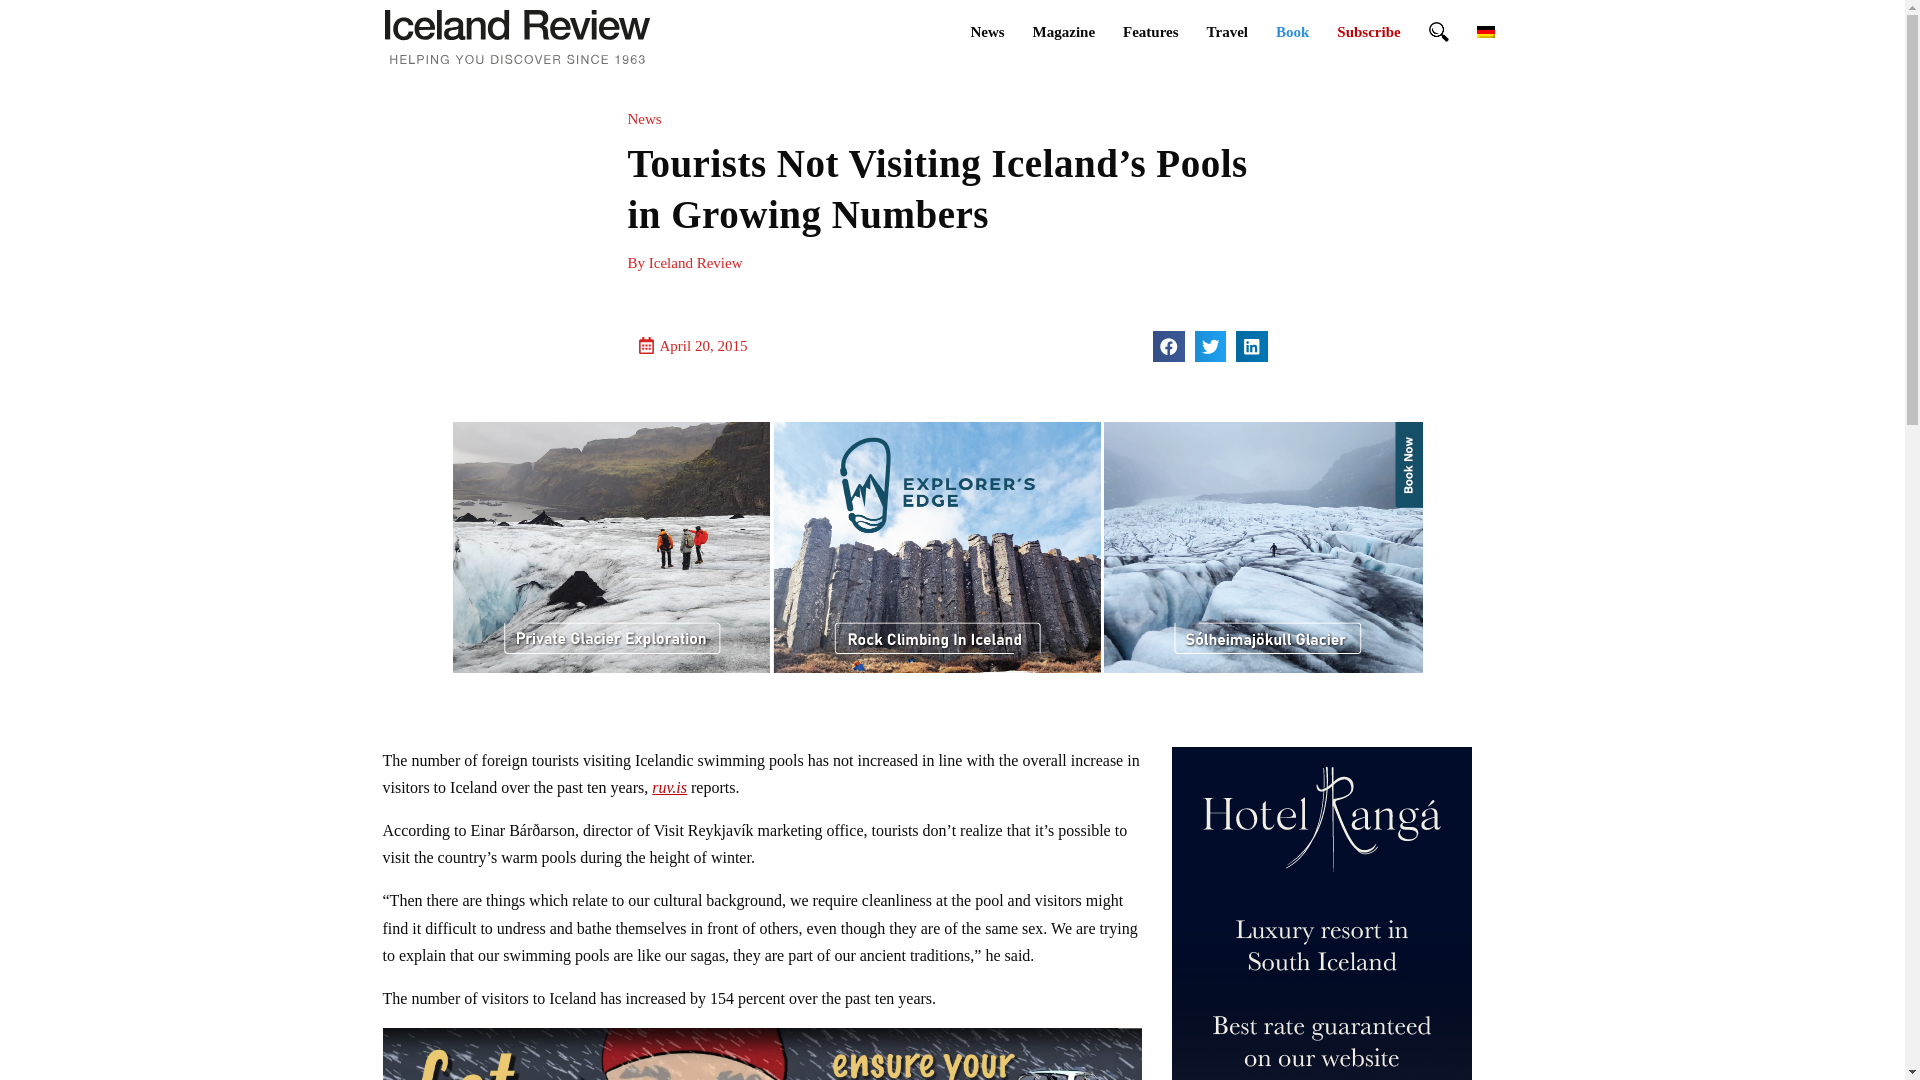 Image resolution: width=1920 pixels, height=1080 pixels. Describe the element at coordinates (1226, 32) in the screenshot. I see `Travel` at that location.